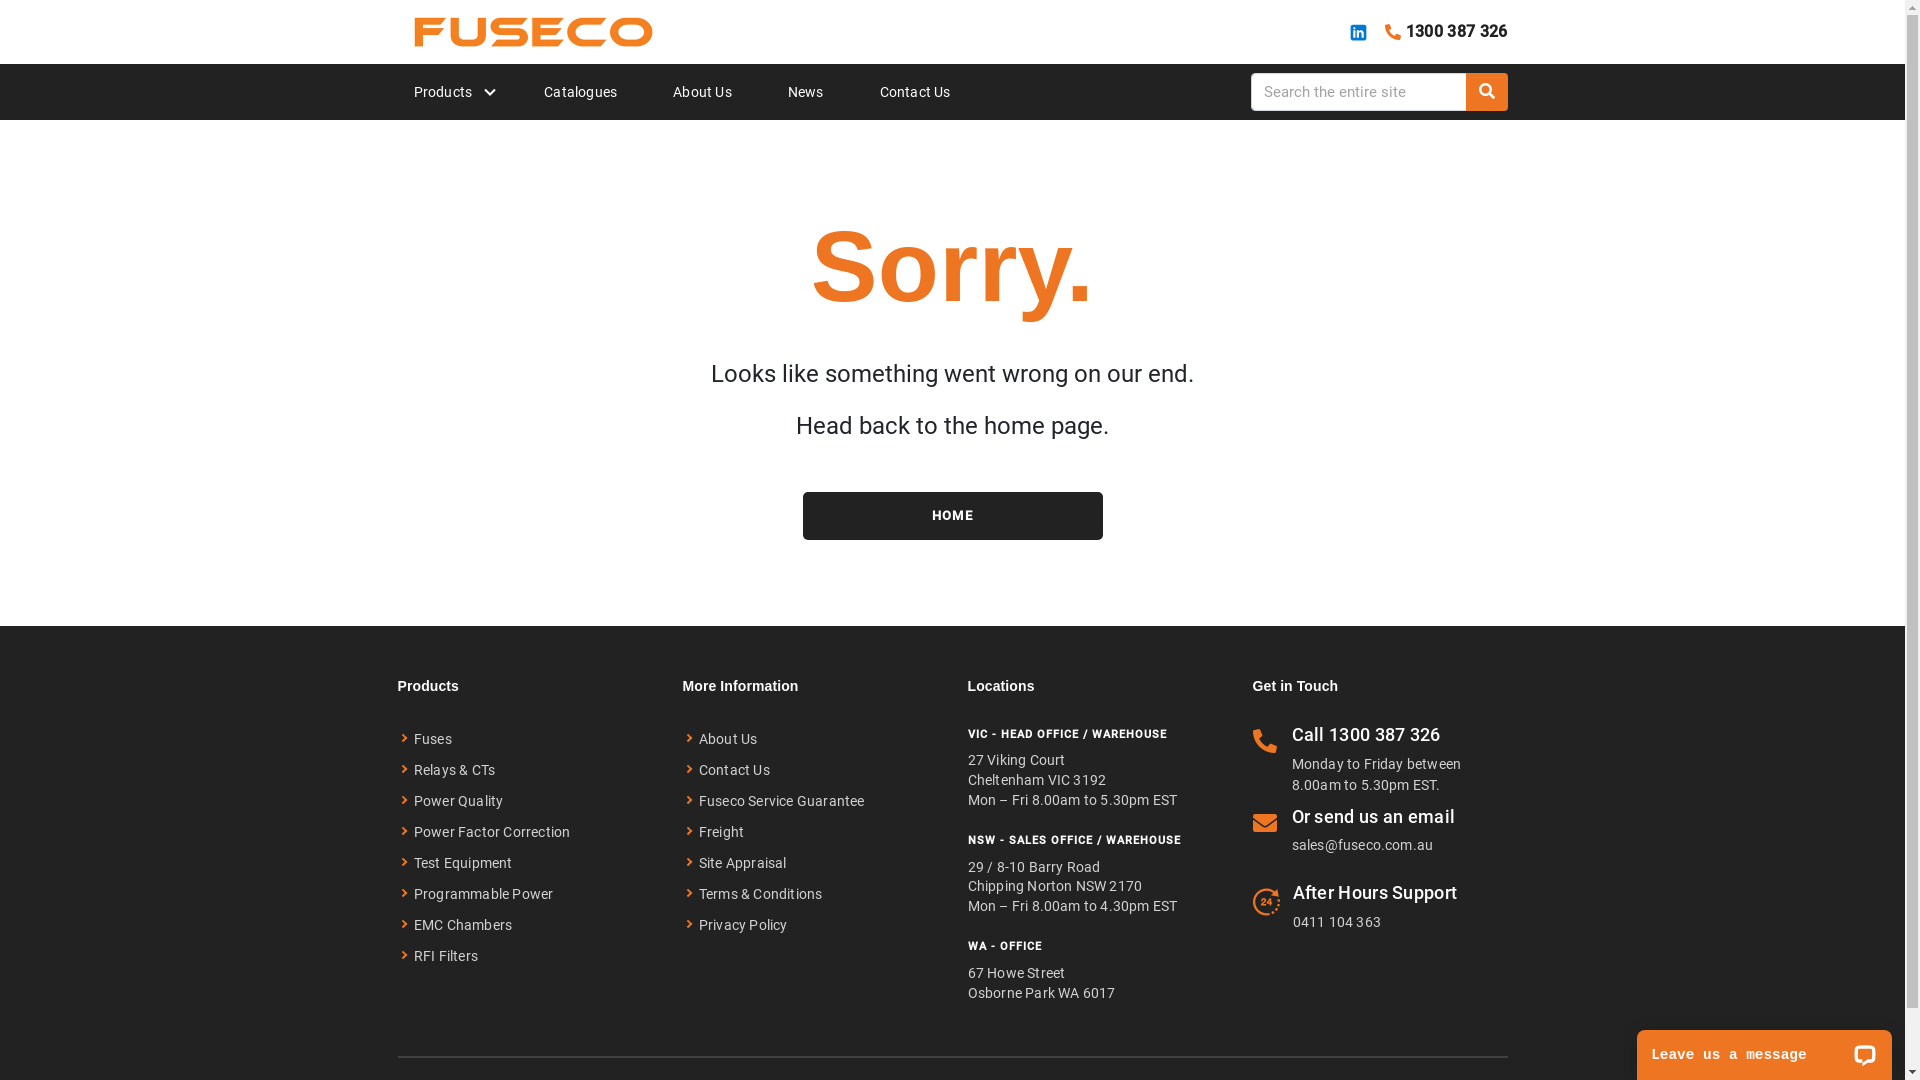 Image resolution: width=1920 pixels, height=1080 pixels. I want to click on Or send us an email, so click(1374, 816).